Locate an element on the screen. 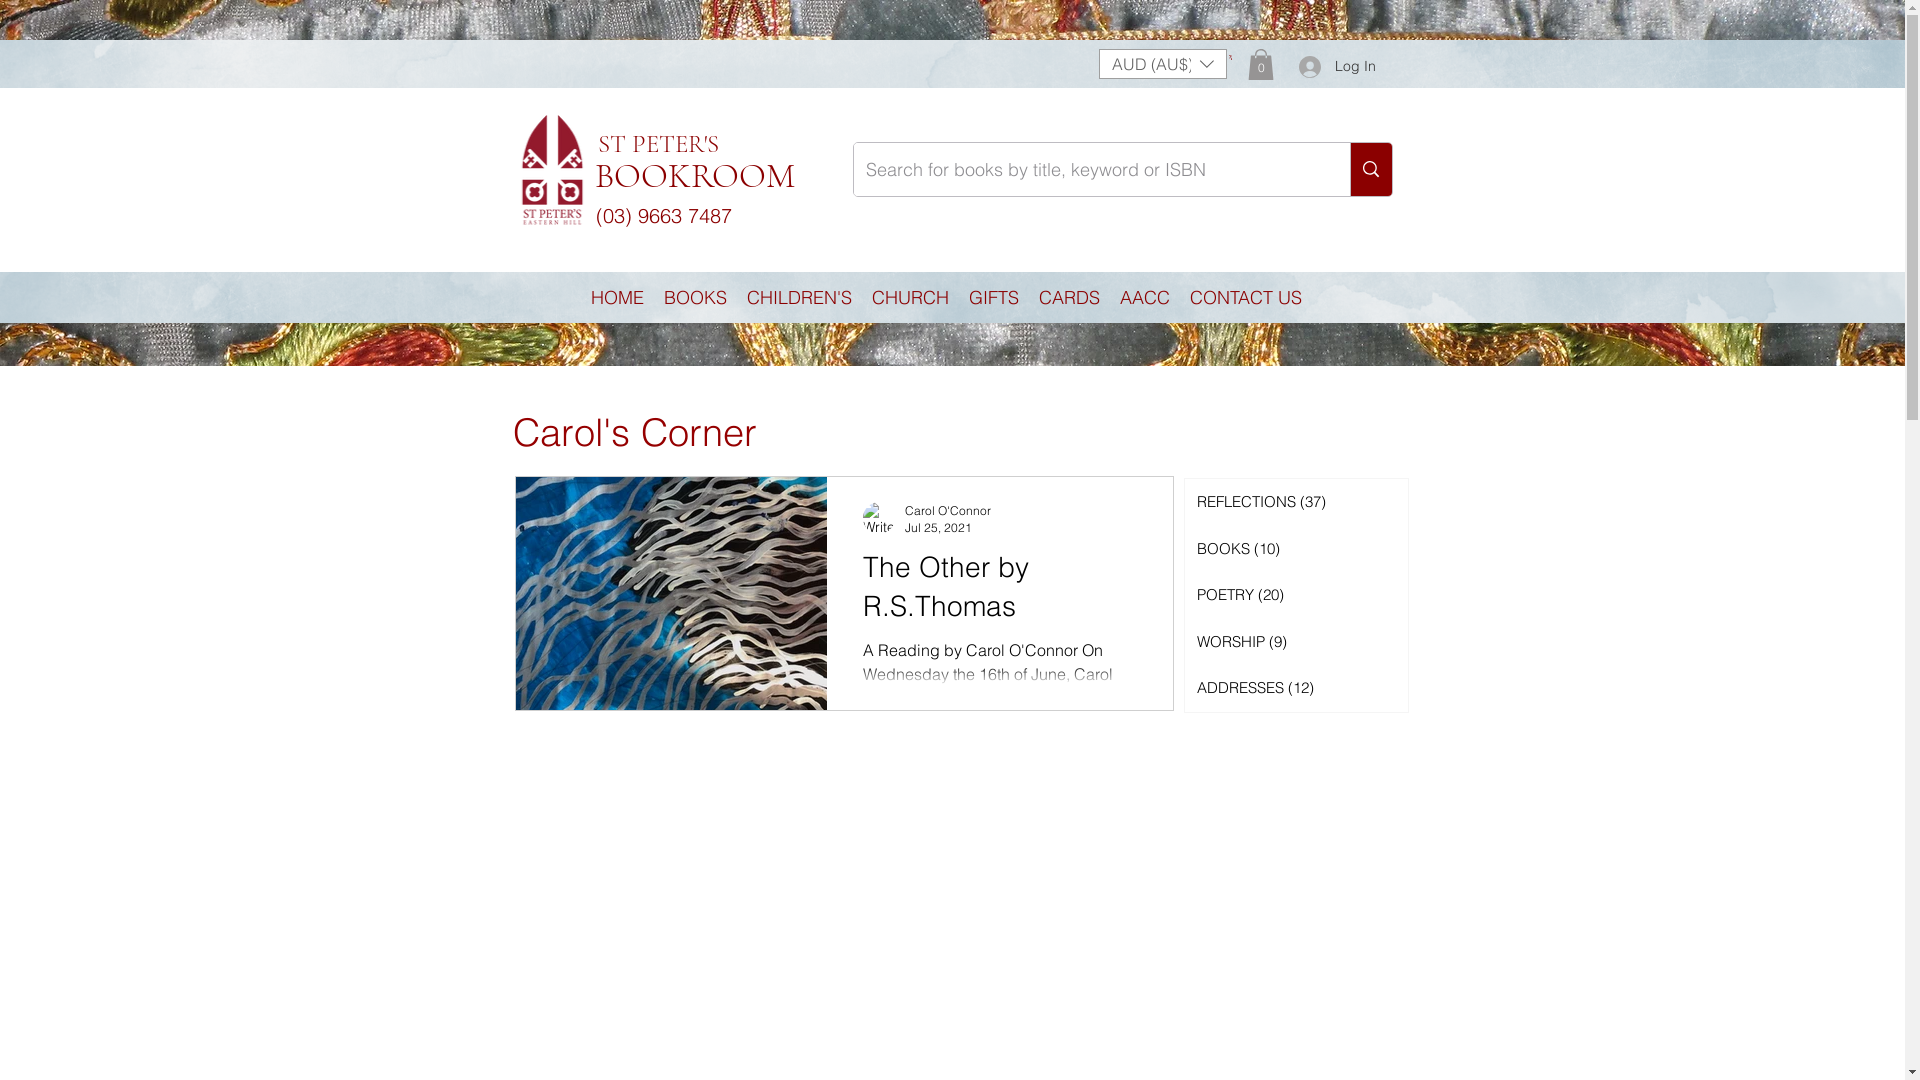 Image resolution: width=1920 pixels, height=1080 pixels. CHURCH is located at coordinates (910, 298).